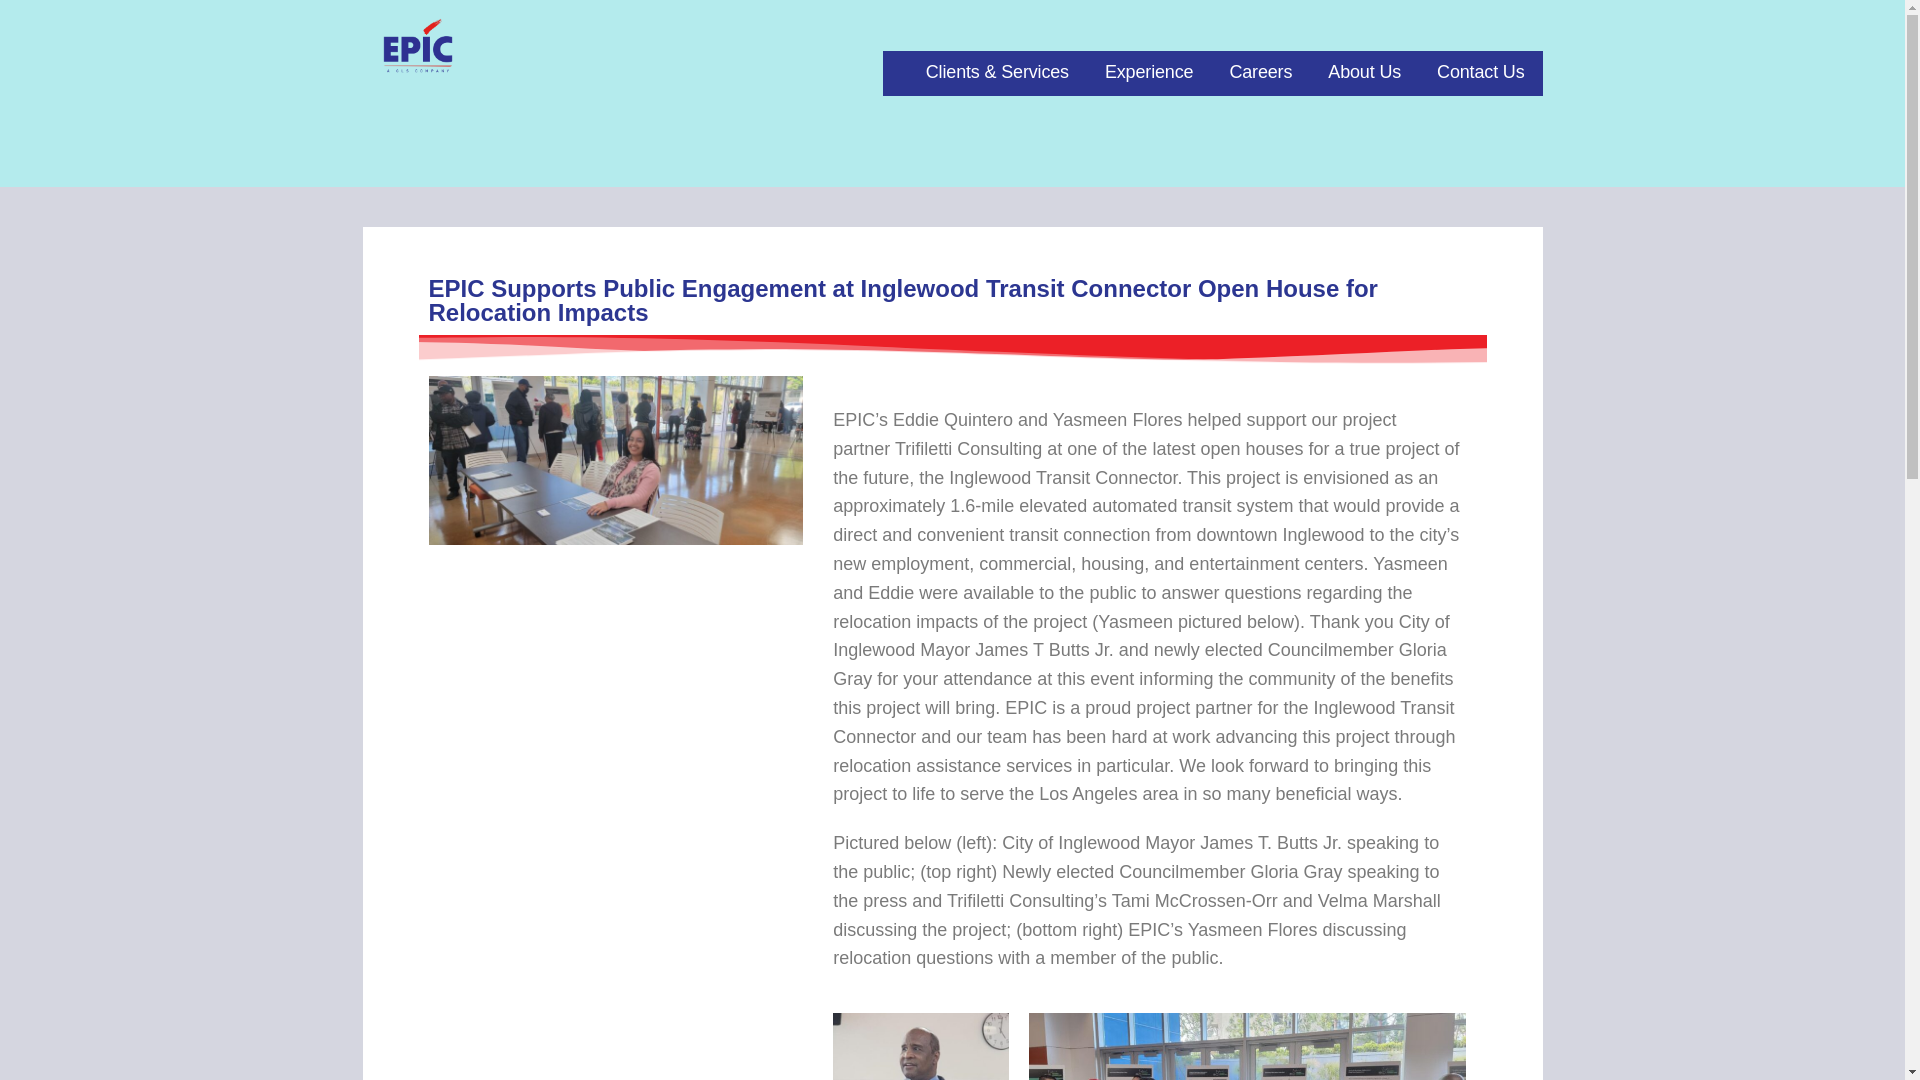  What do you see at coordinates (62, 22) in the screenshot?
I see `Search` at bounding box center [62, 22].